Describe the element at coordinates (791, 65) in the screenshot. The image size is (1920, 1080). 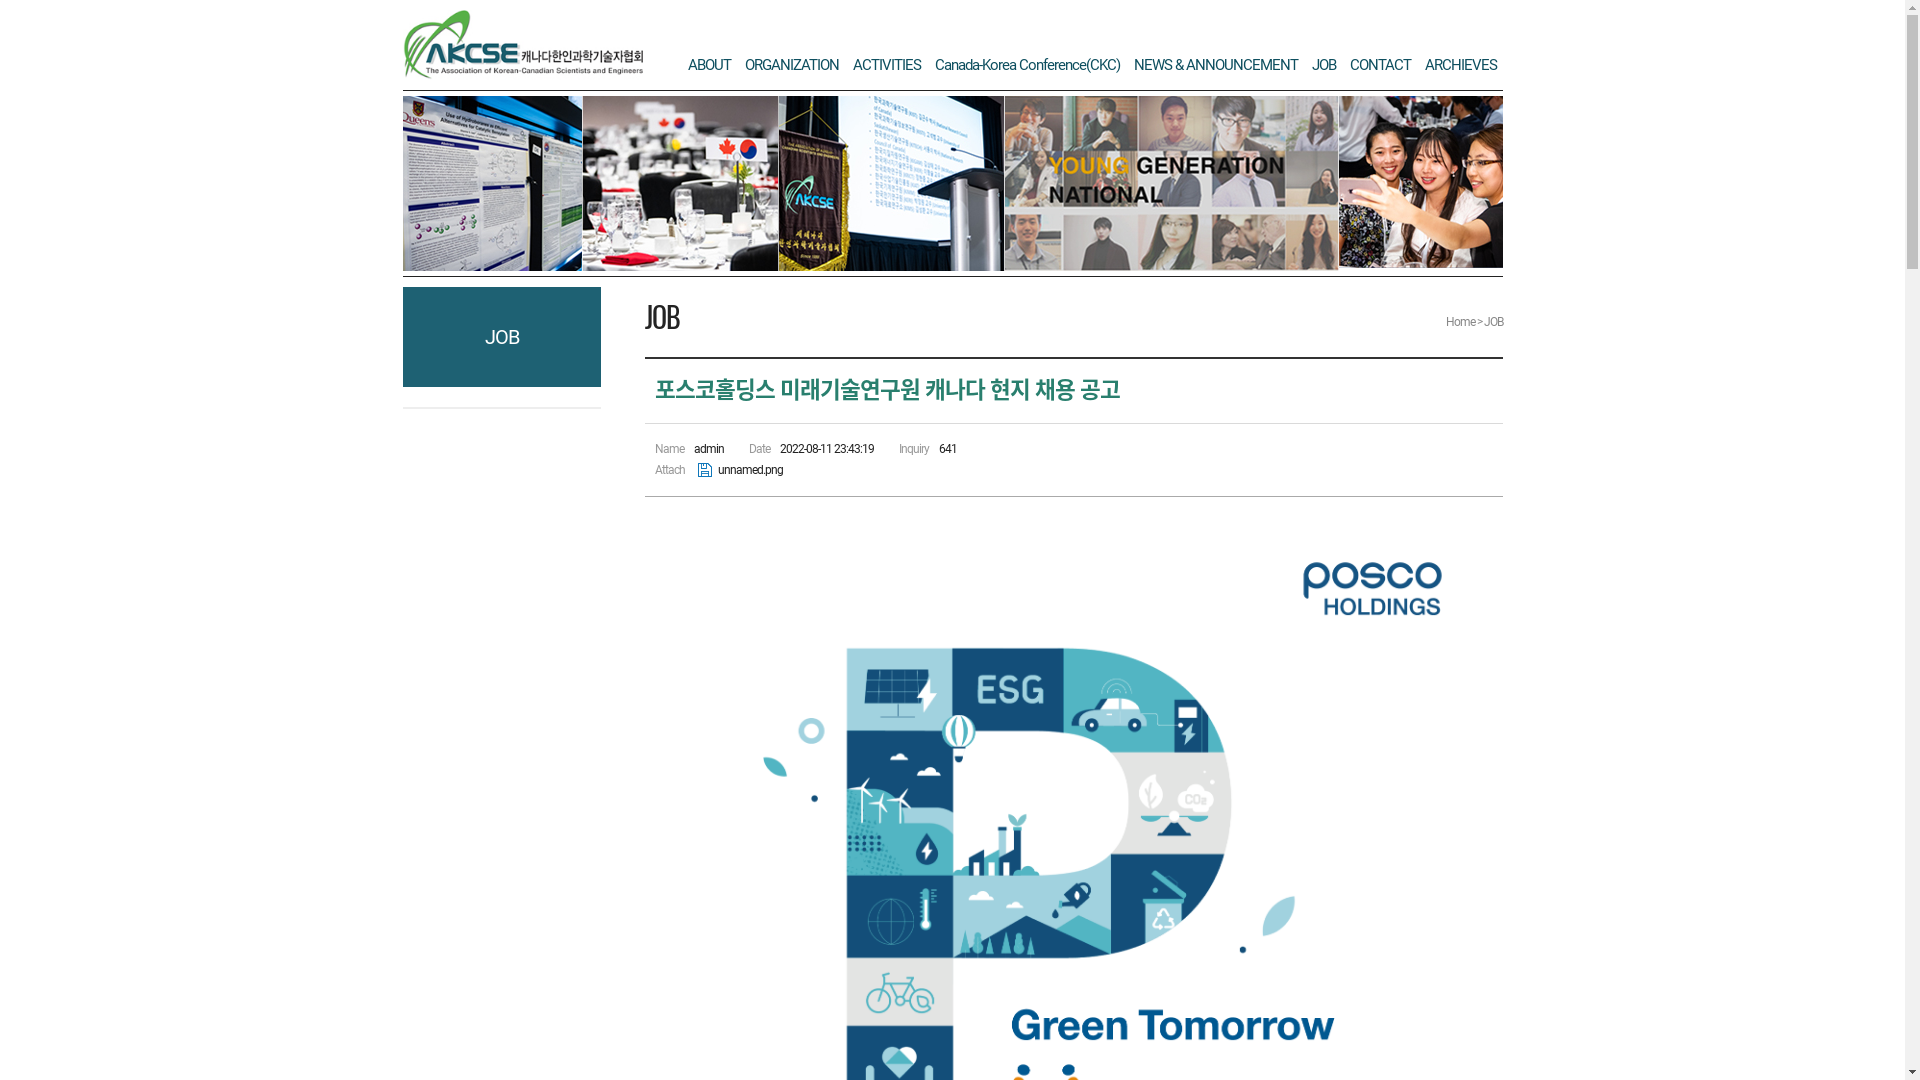
I see `ORGANIZATION` at that location.